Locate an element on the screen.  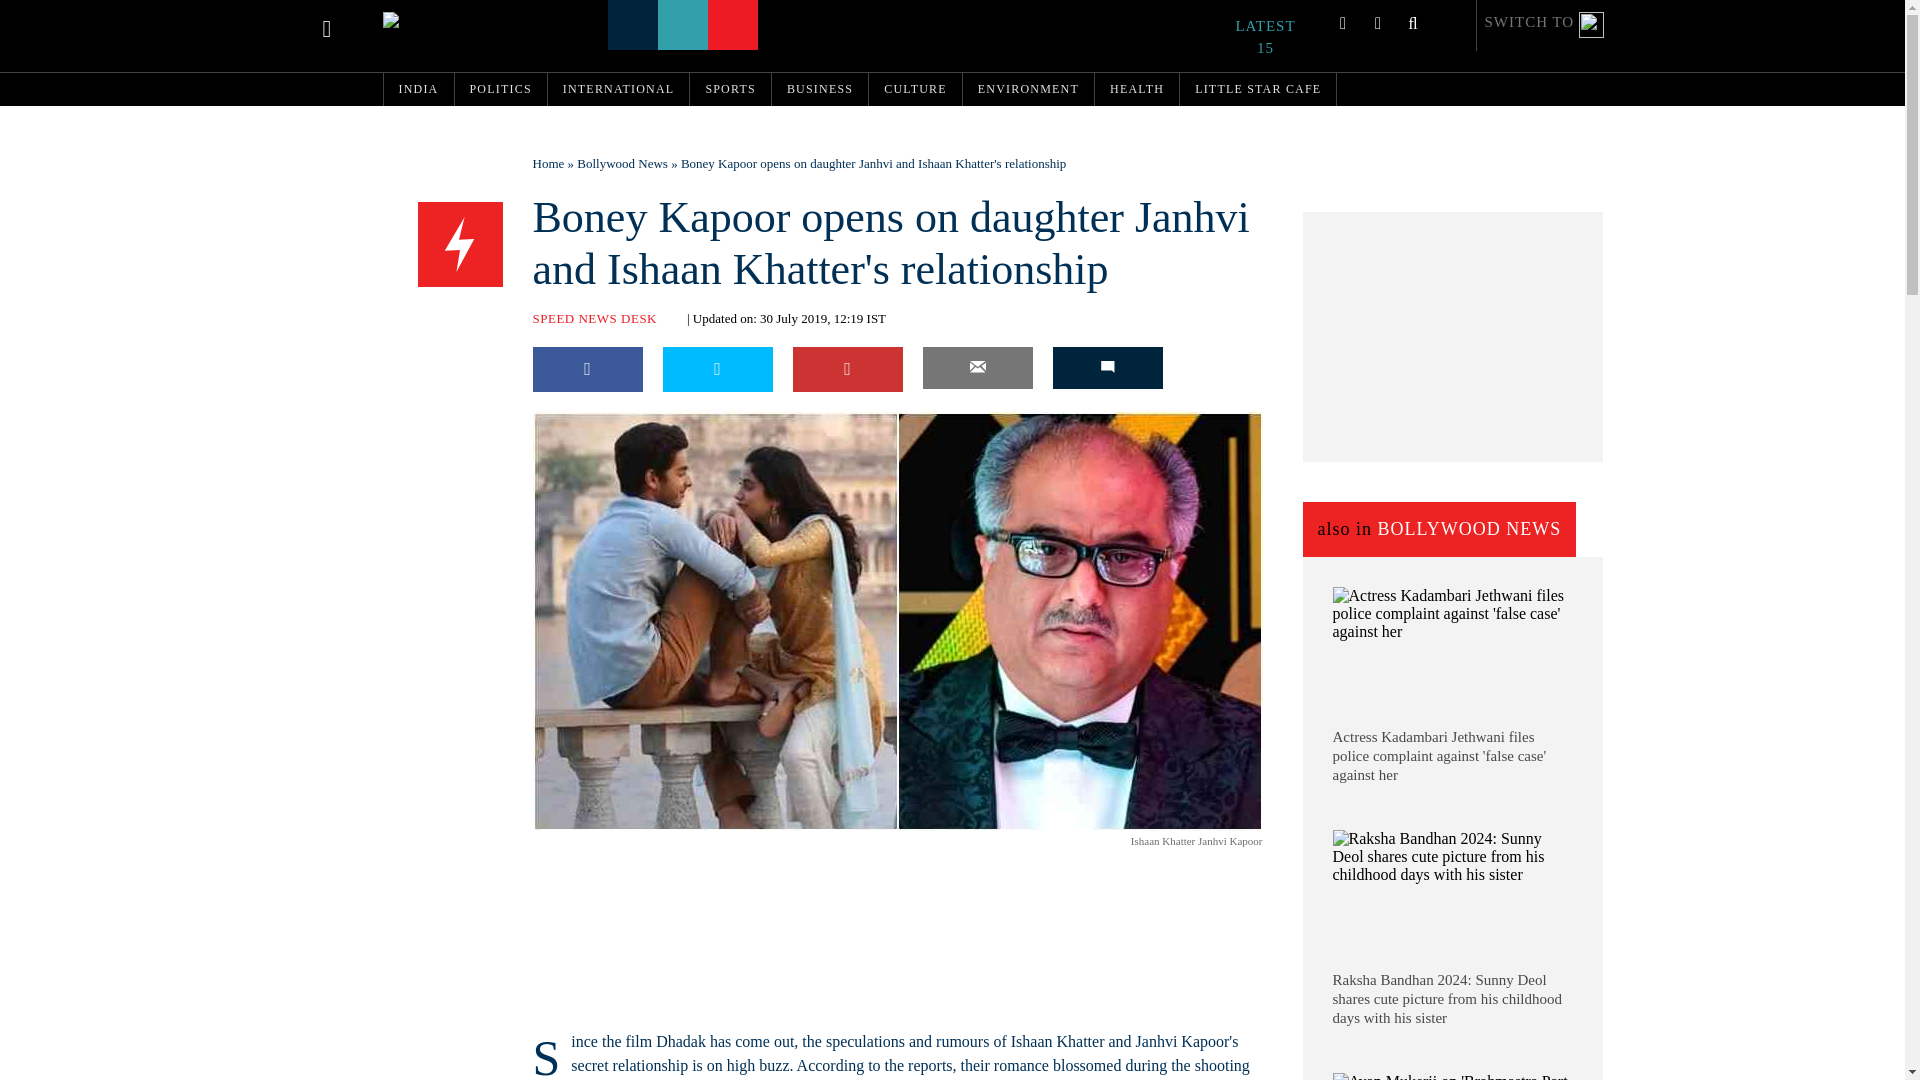
LATEST 15 is located at coordinates (1276, 37).